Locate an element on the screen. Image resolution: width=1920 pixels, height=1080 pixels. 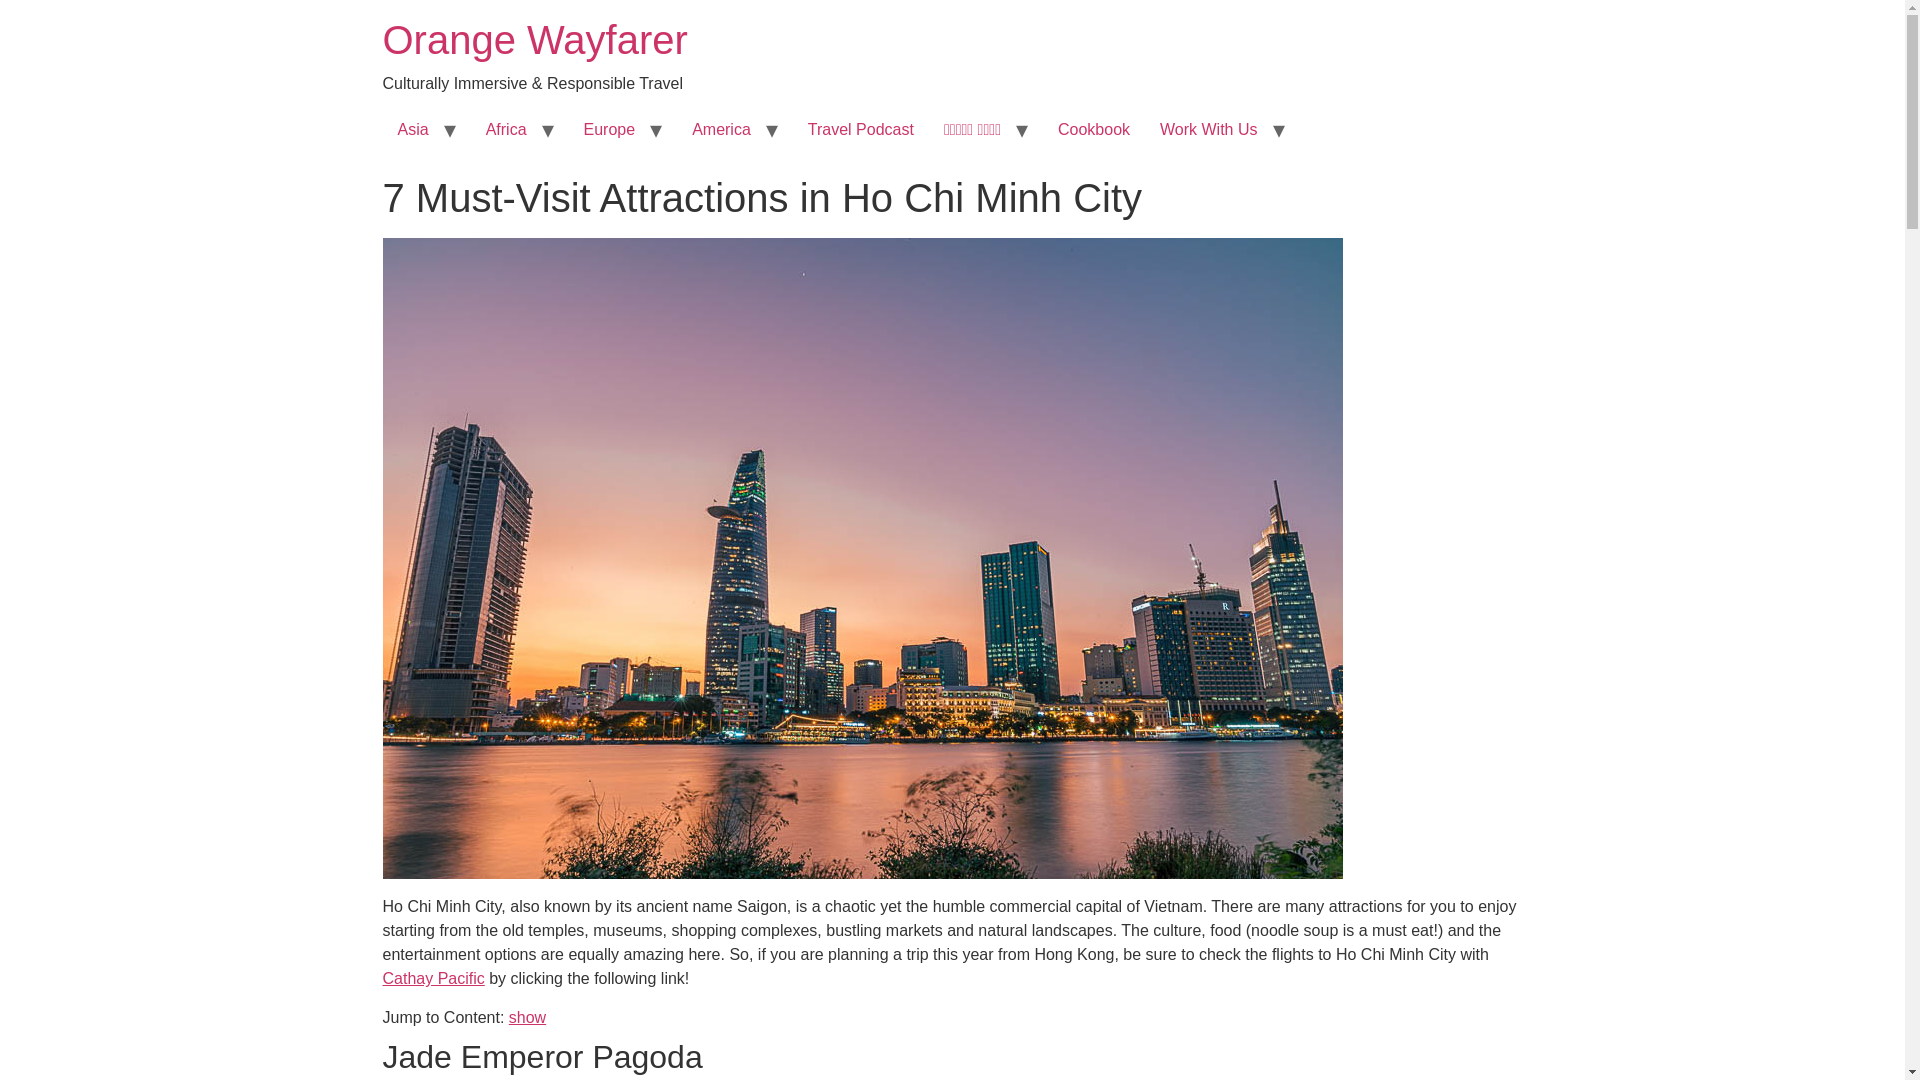
America is located at coordinates (722, 130).